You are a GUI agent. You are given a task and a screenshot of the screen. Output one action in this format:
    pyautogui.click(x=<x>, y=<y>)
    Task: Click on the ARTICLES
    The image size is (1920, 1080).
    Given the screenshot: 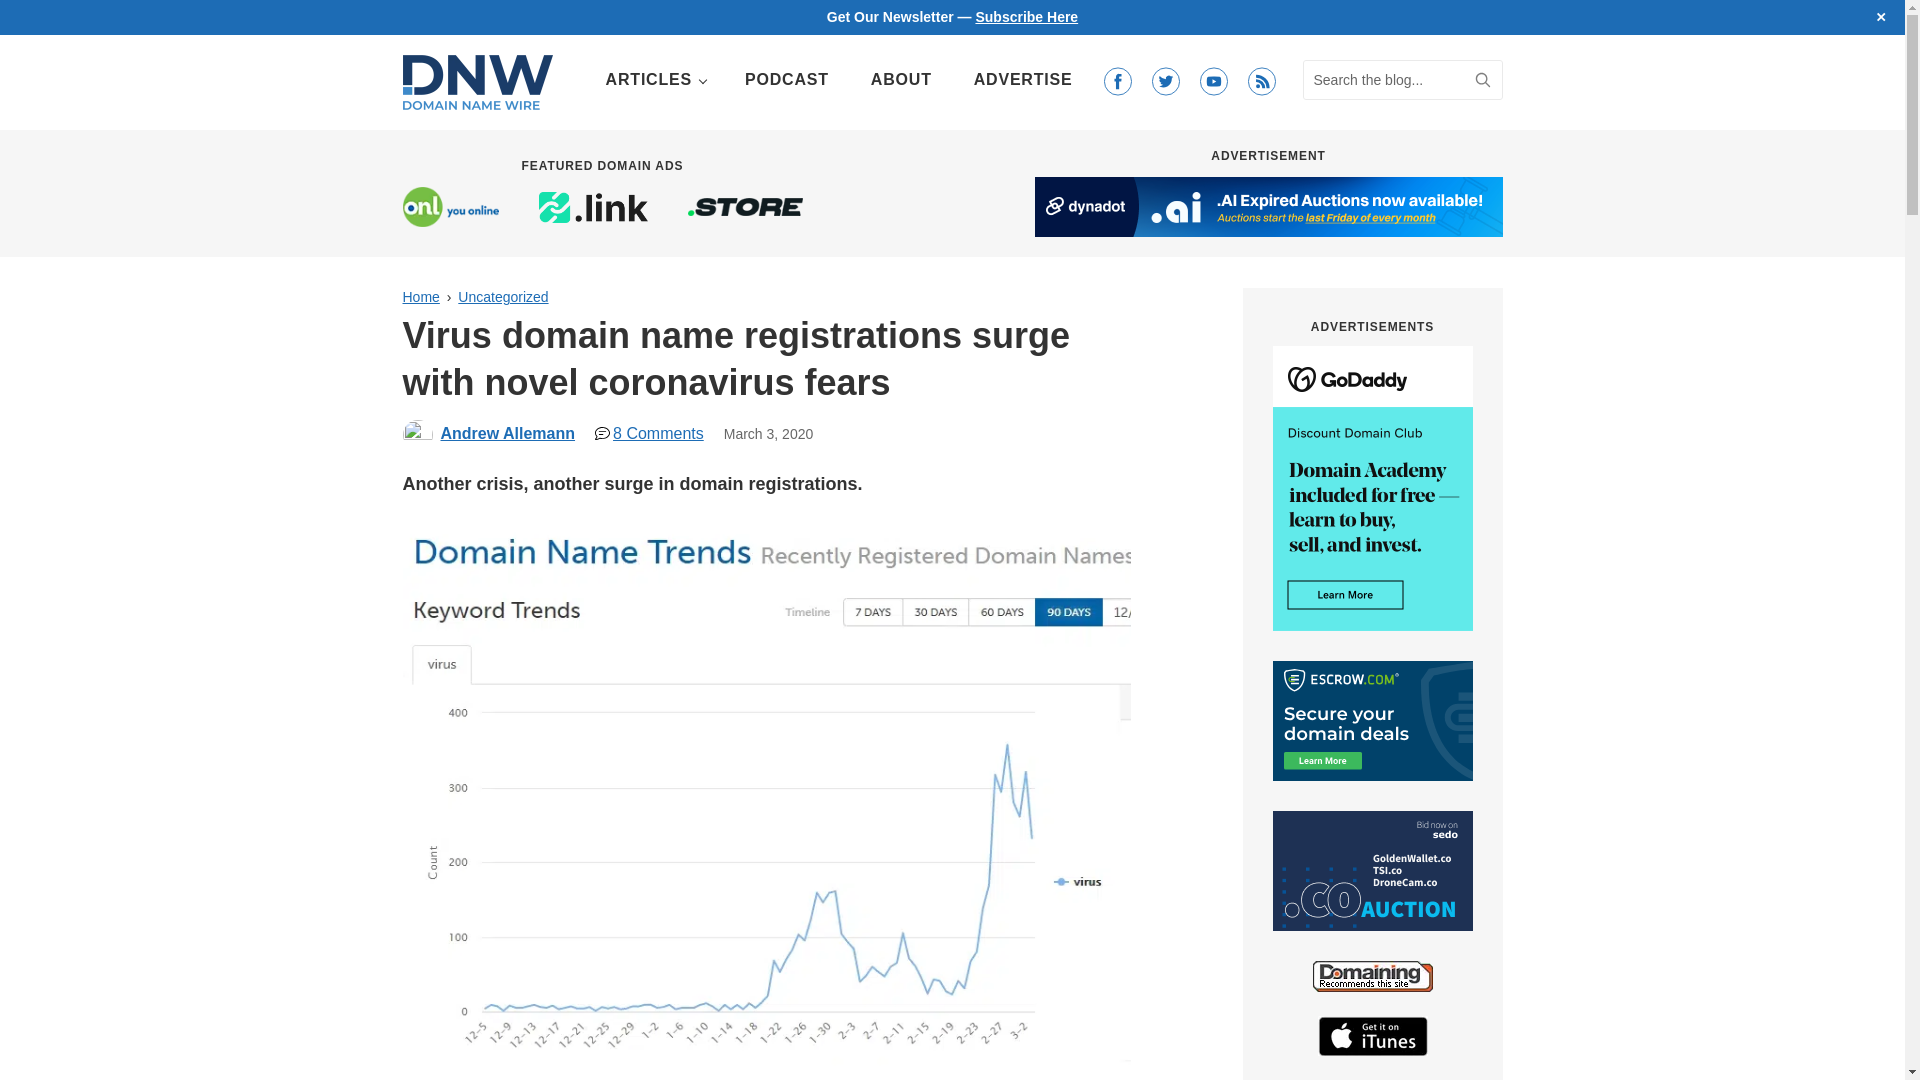 What is the action you would take?
    pyautogui.click(x=654, y=80)
    